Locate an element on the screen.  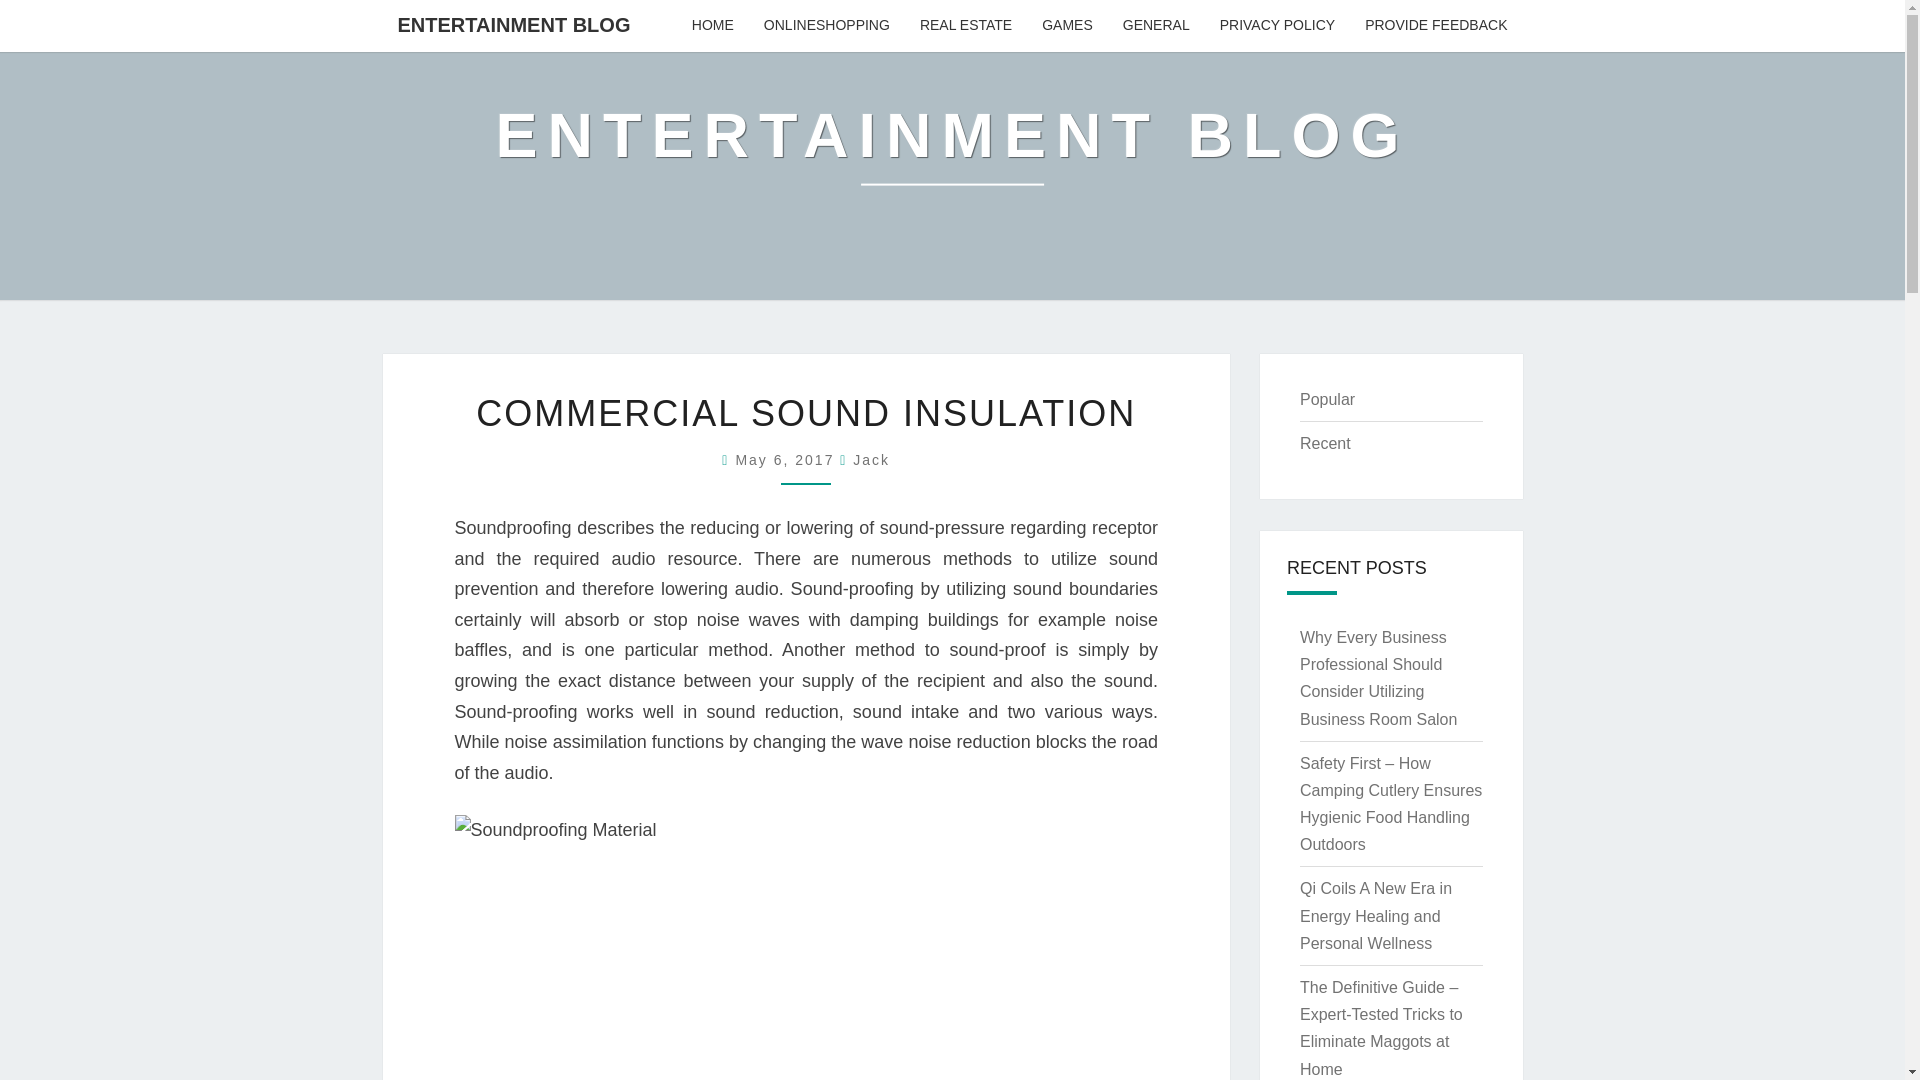
Recent is located at coordinates (1325, 444).